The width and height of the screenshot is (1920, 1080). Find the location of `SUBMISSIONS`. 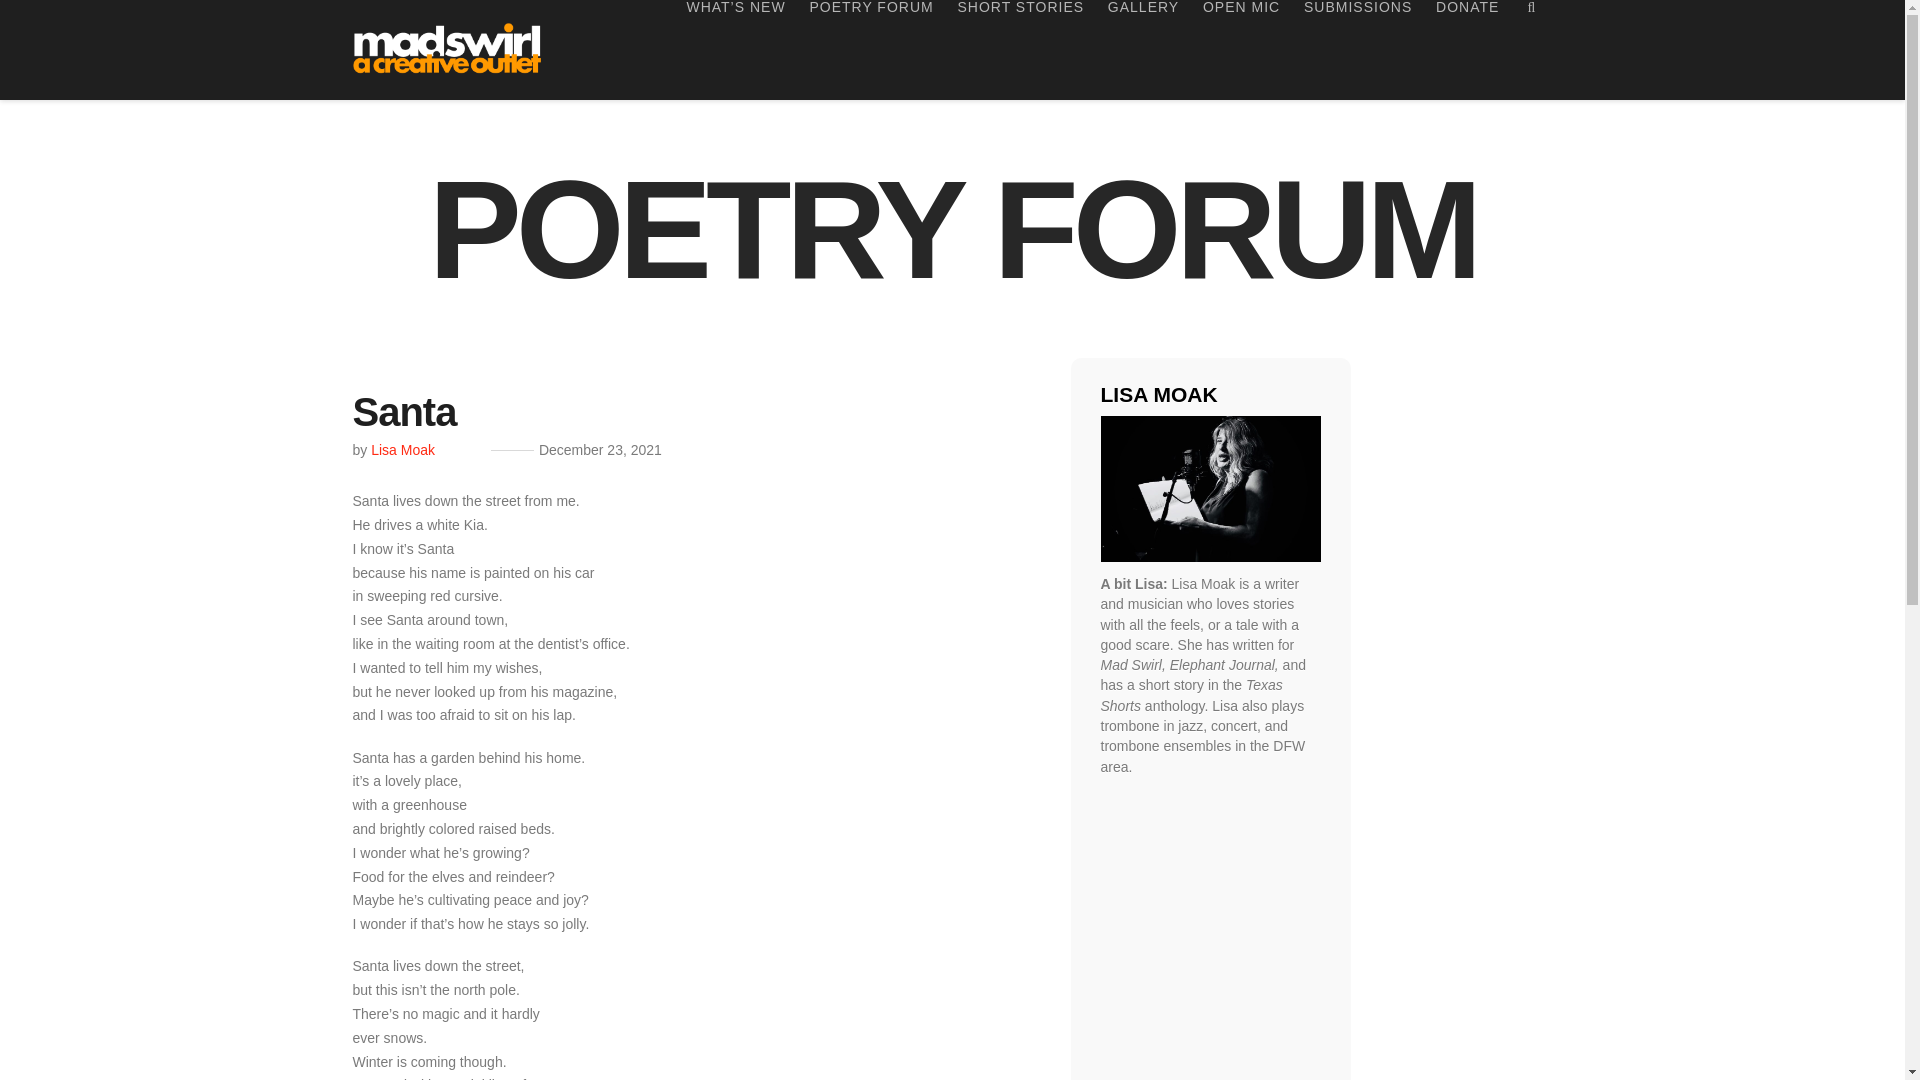

SUBMISSIONS is located at coordinates (1358, 50).